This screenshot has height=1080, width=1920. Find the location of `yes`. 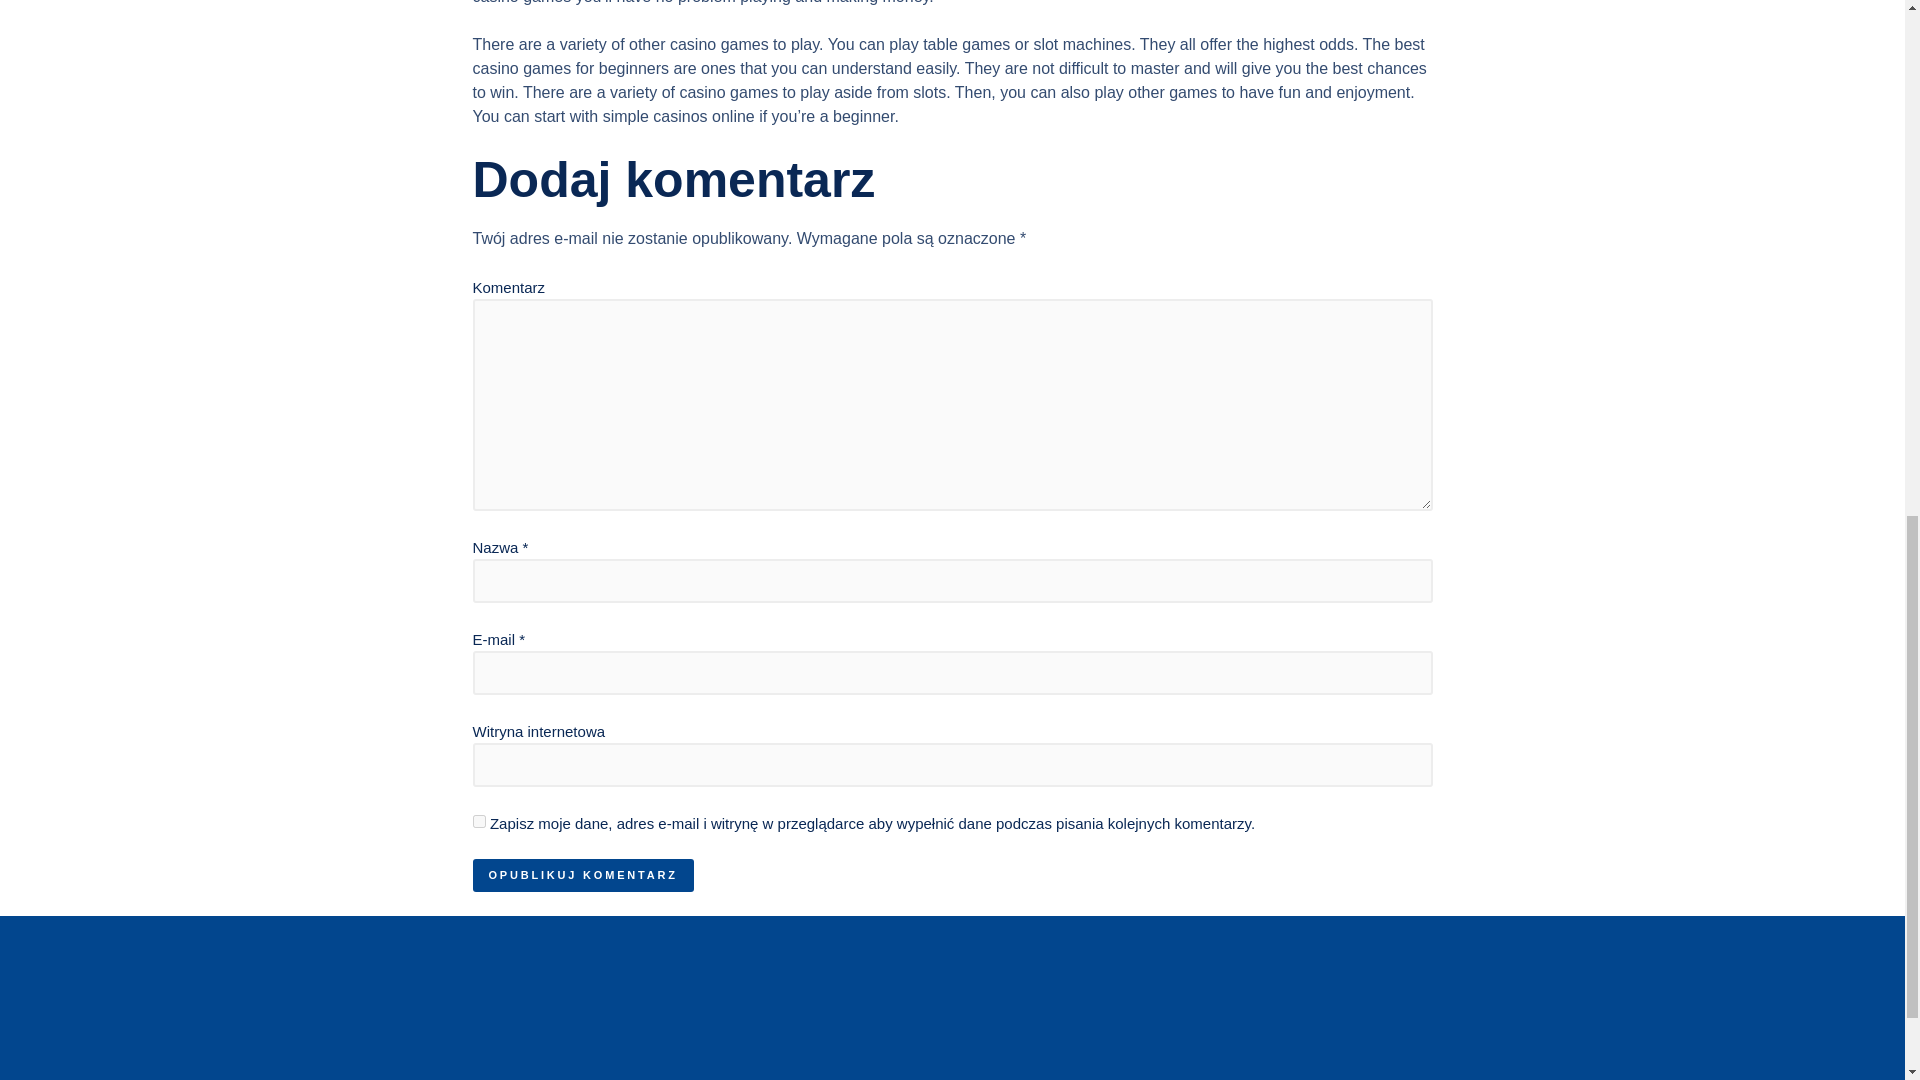

yes is located at coordinates (478, 822).